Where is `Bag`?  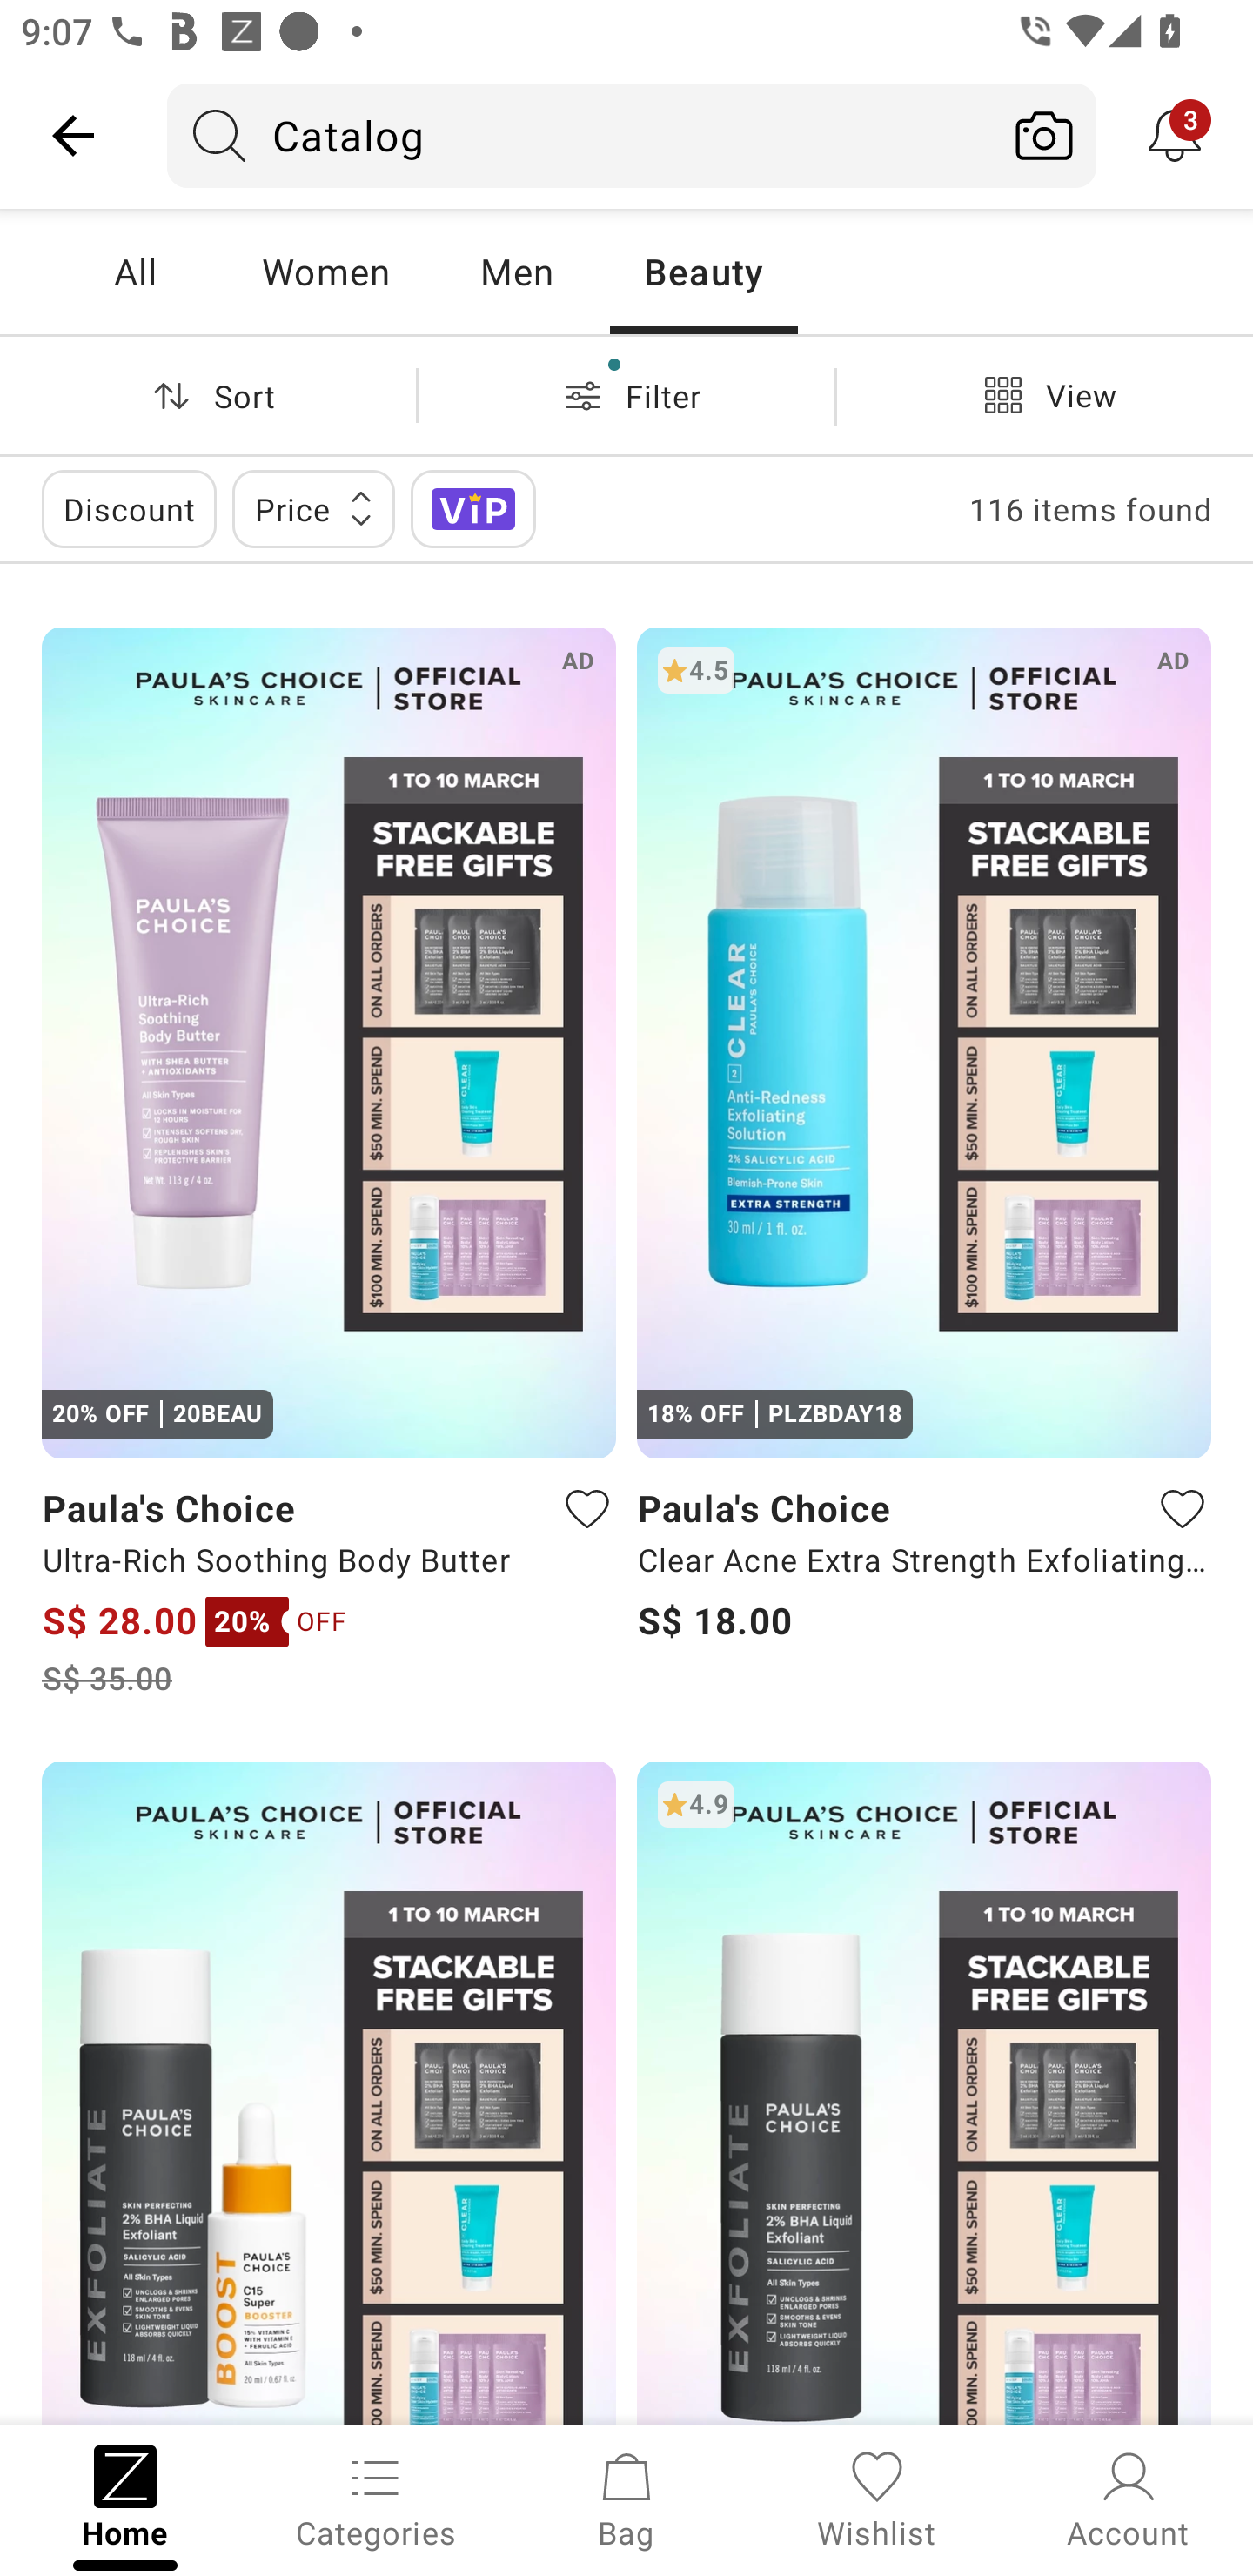 Bag is located at coordinates (626, 2498).